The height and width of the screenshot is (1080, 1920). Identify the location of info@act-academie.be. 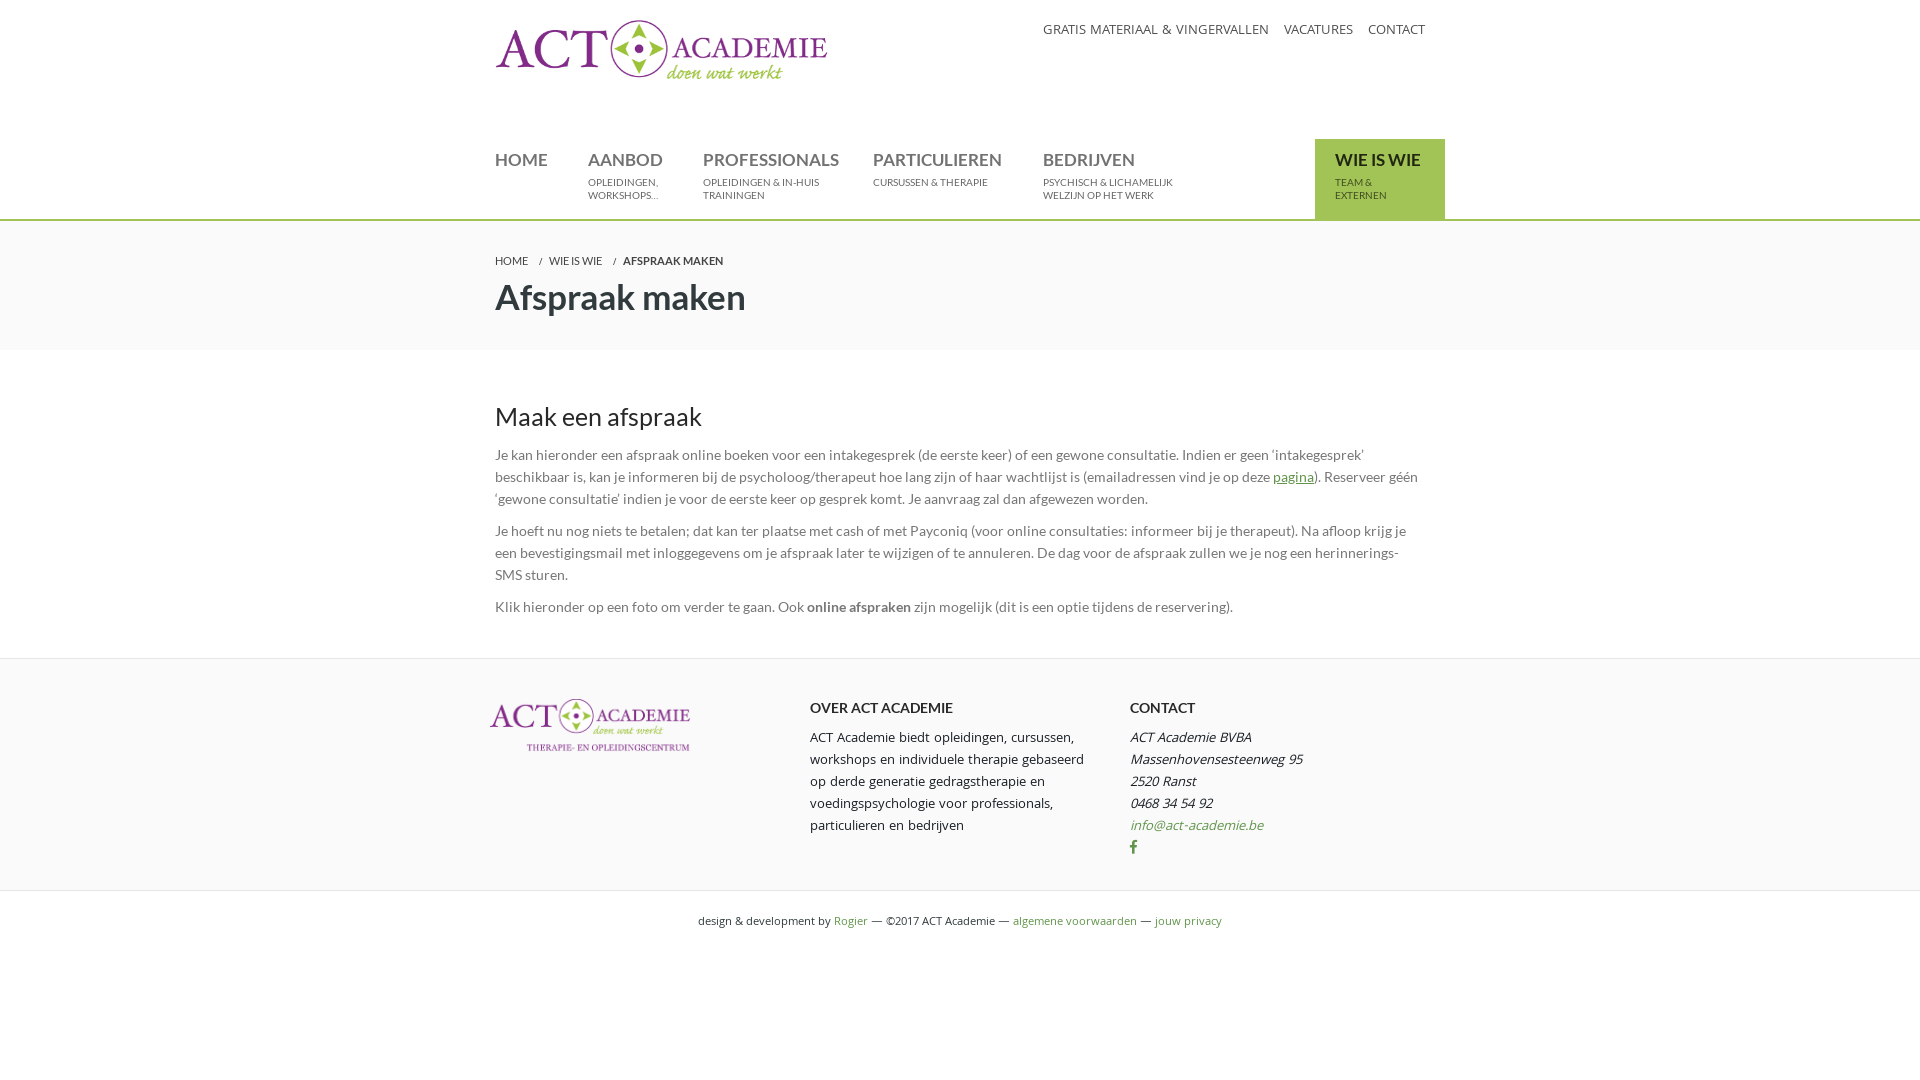
(1196, 827).